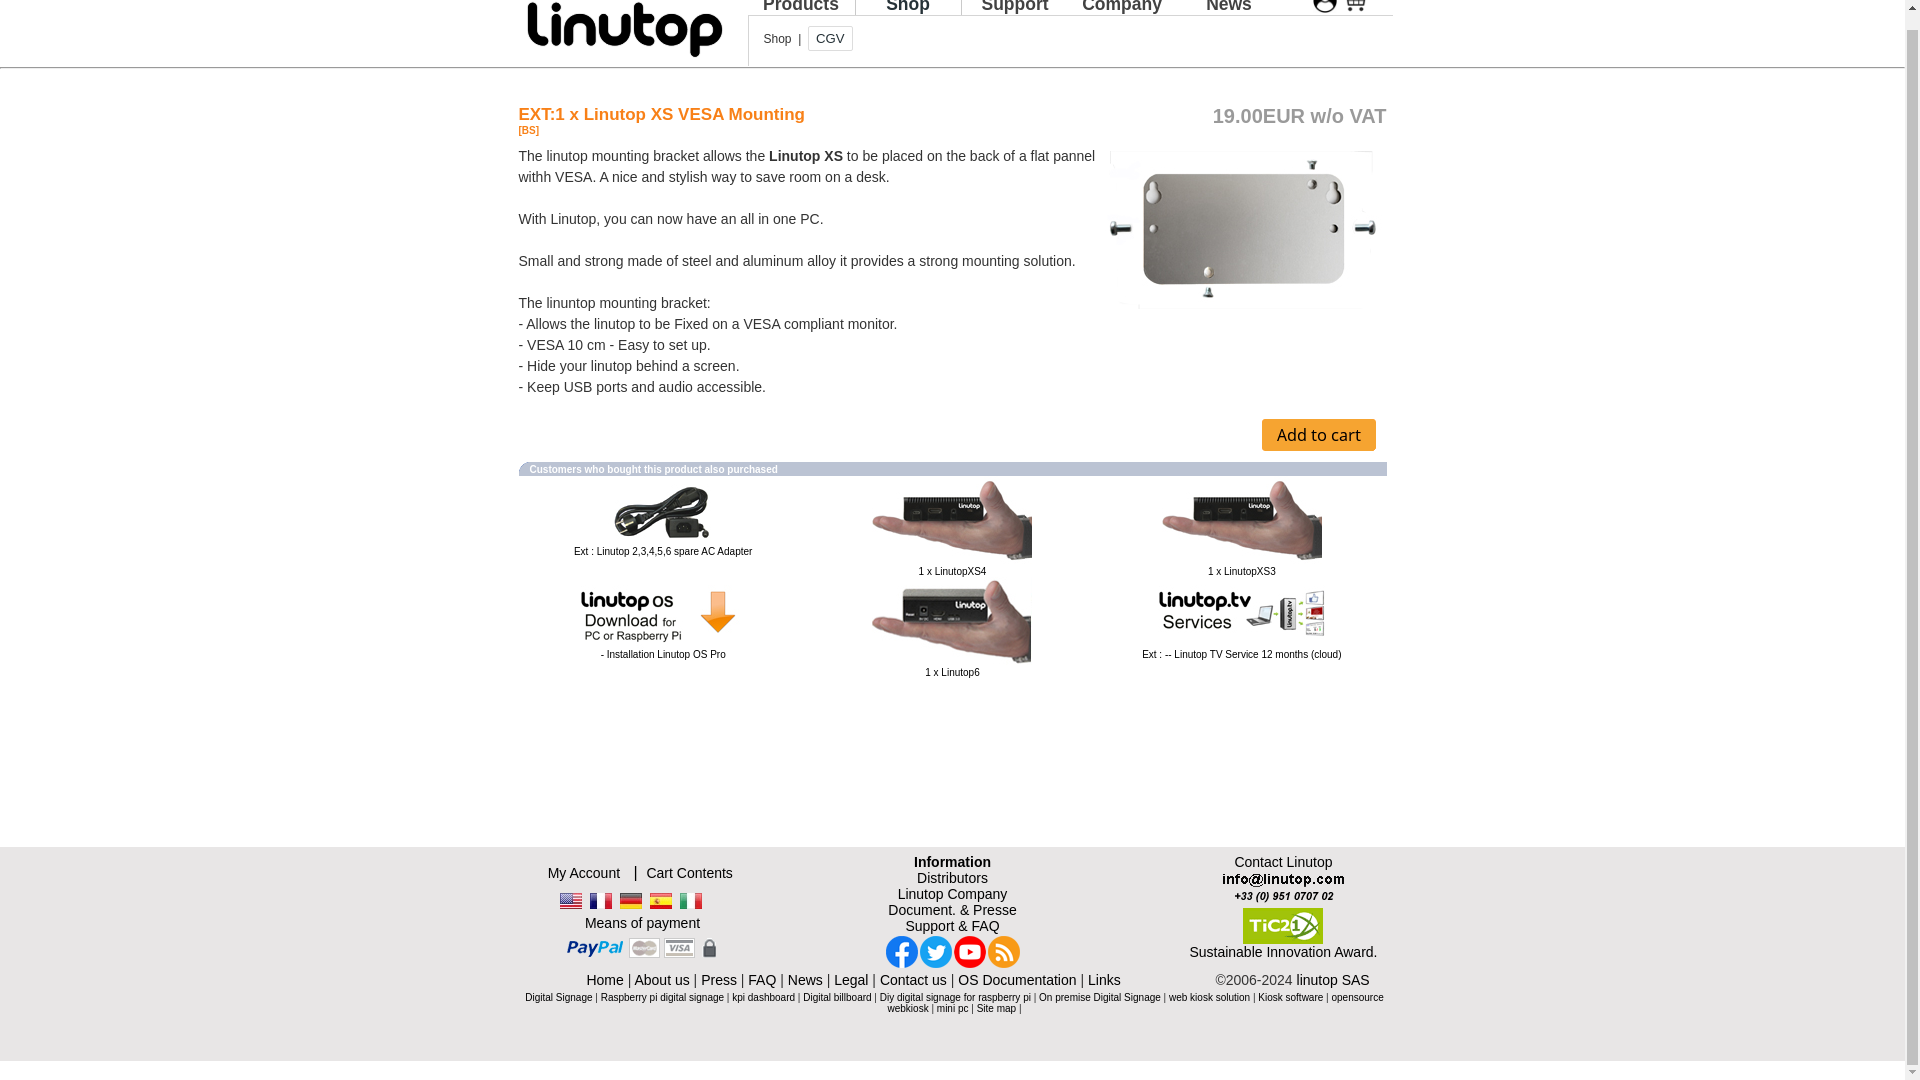 The height and width of the screenshot is (1080, 1920). What do you see at coordinates (1318, 435) in the screenshot?
I see ` Add to Cart ` at bounding box center [1318, 435].